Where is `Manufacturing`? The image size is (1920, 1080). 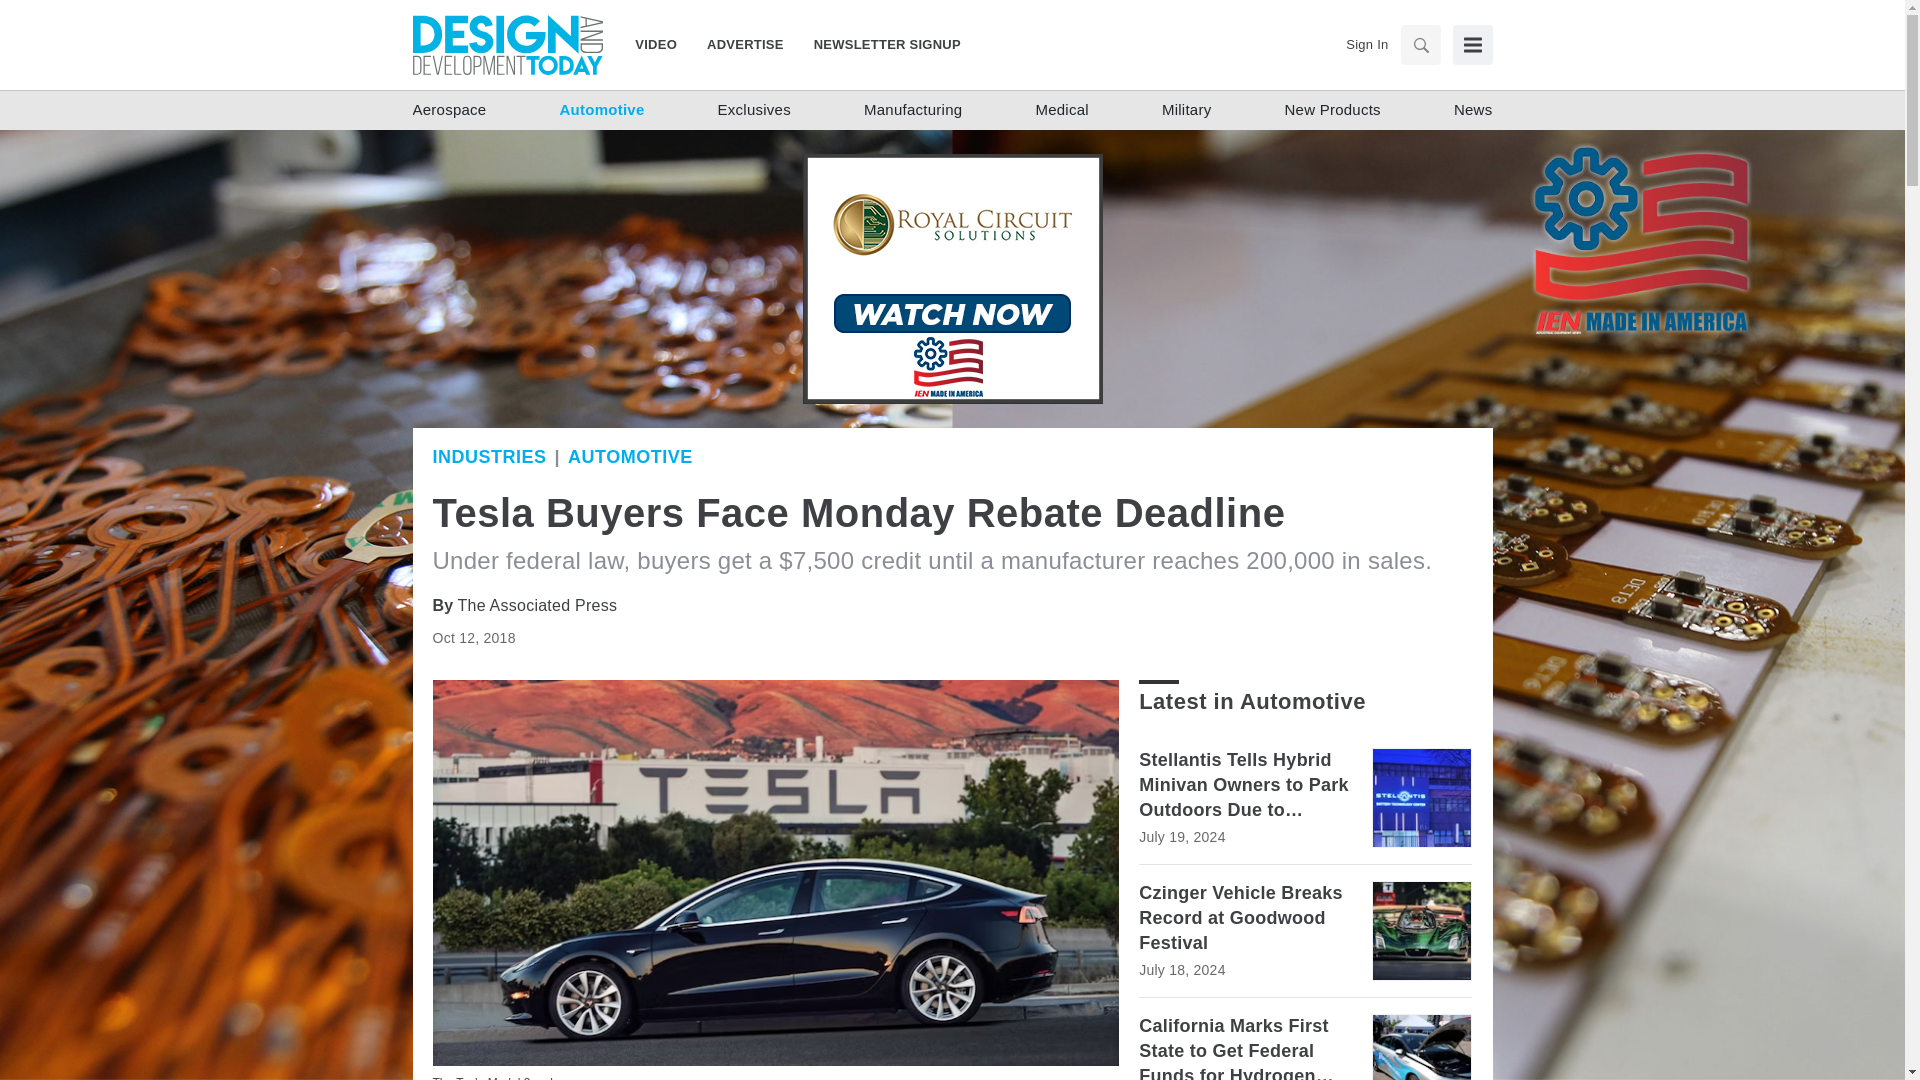
Manufacturing is located at coordinates (912, 110).